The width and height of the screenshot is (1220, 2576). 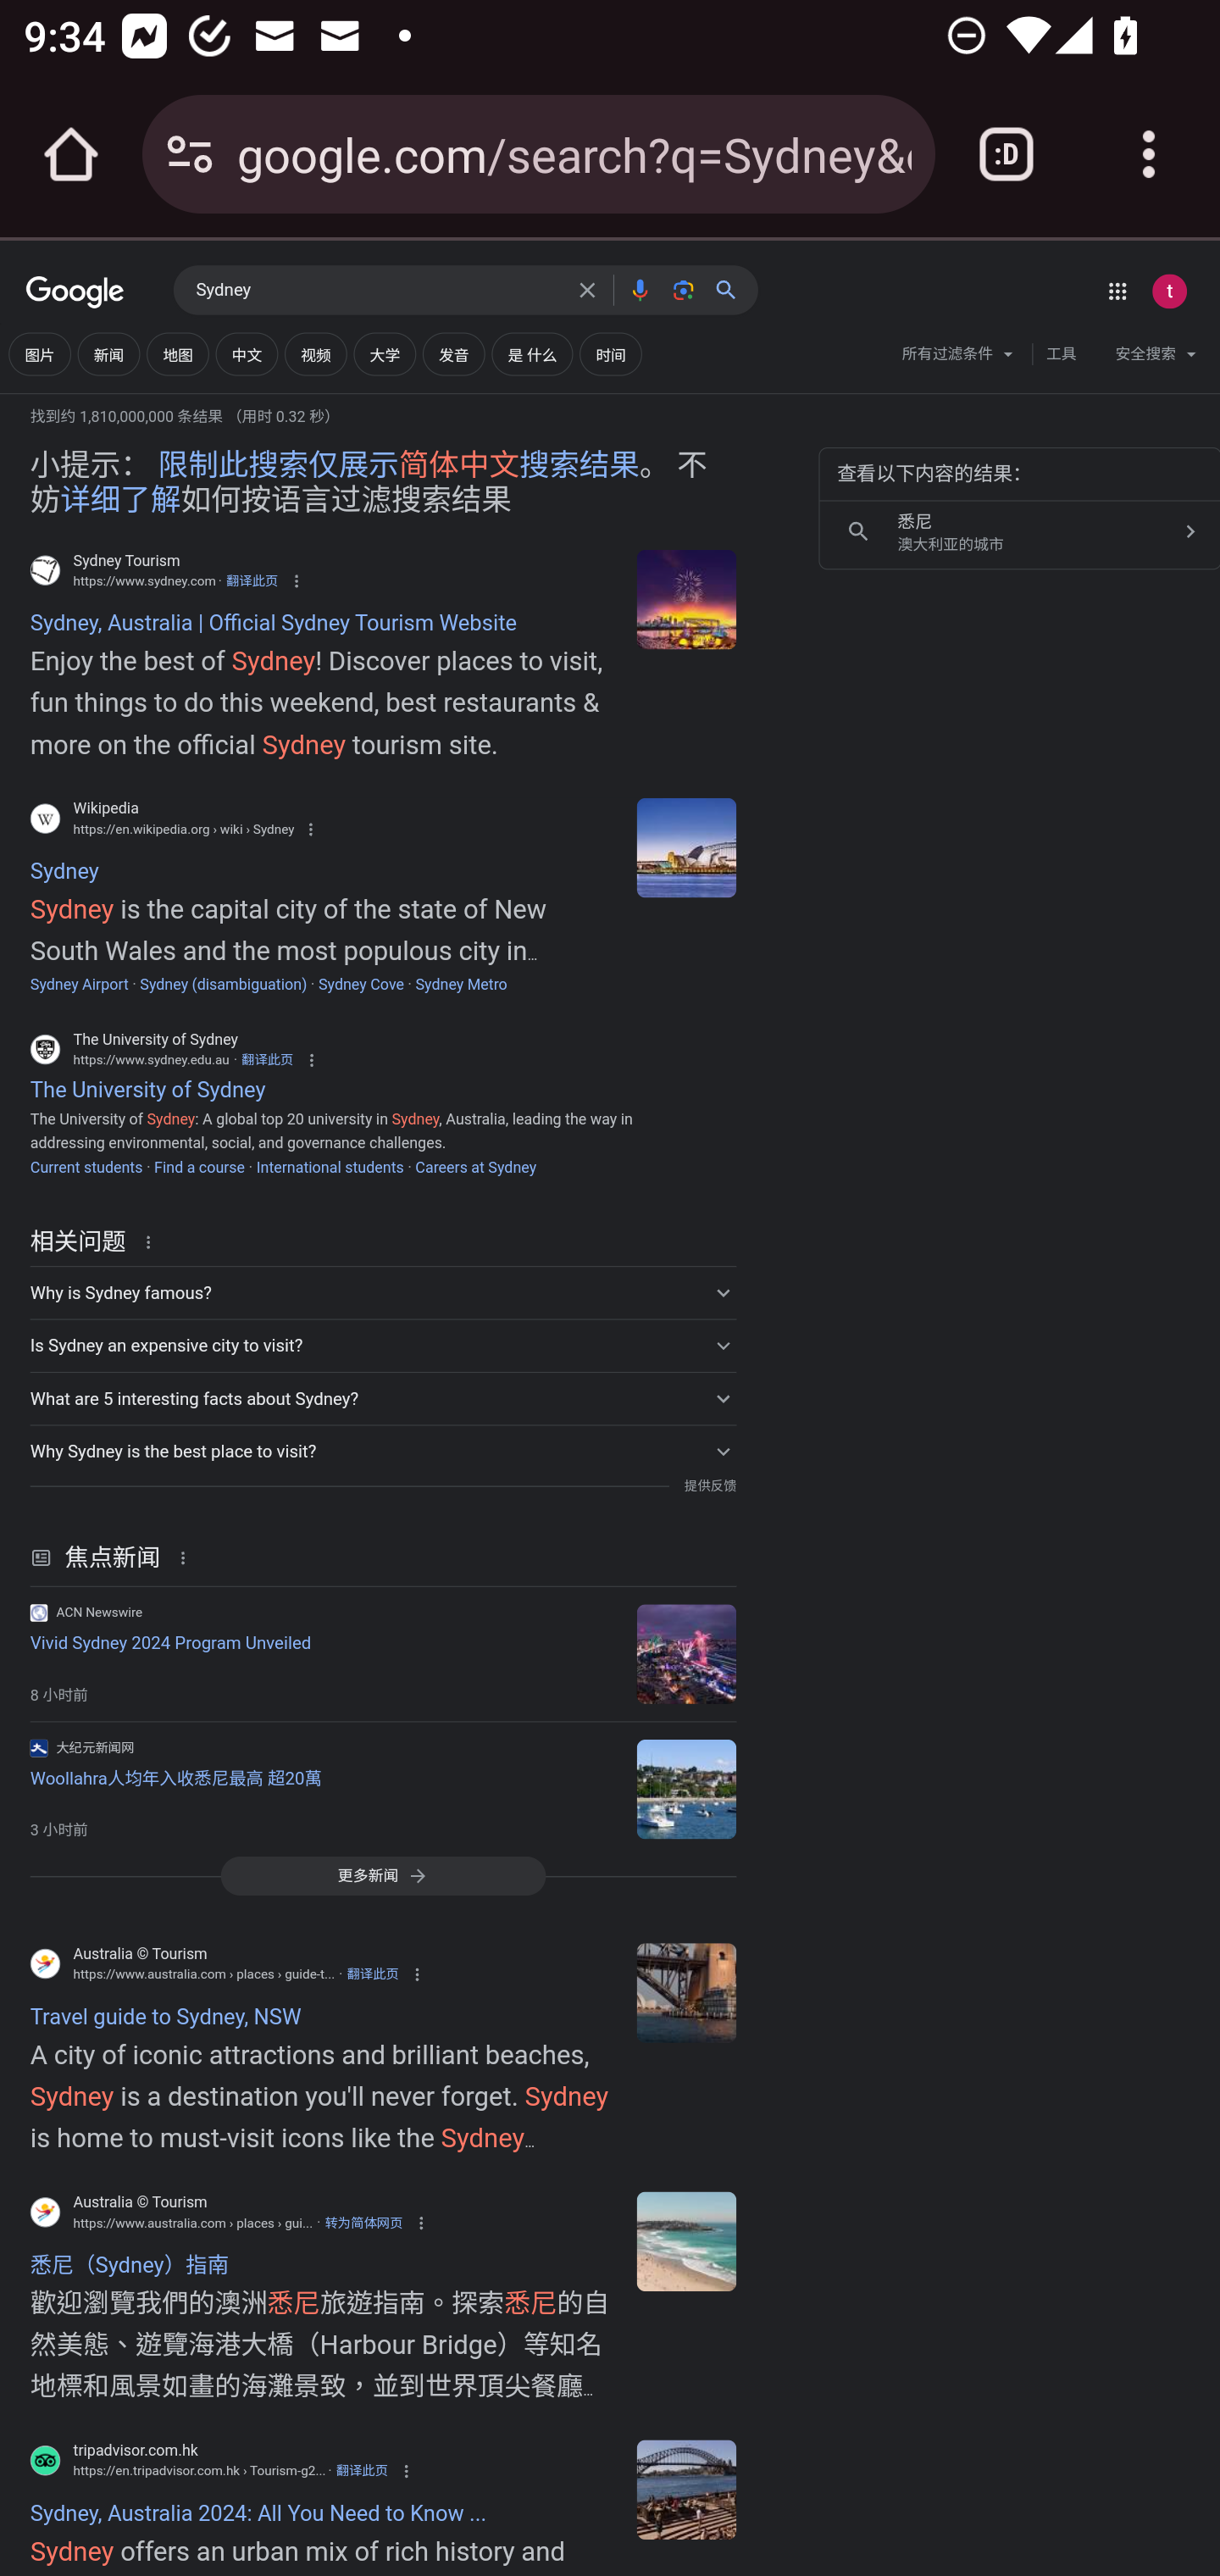 What do you see at coordinates (1061, 354) in the screenshot?
I see `工具` at bounding box center [1061, 354].